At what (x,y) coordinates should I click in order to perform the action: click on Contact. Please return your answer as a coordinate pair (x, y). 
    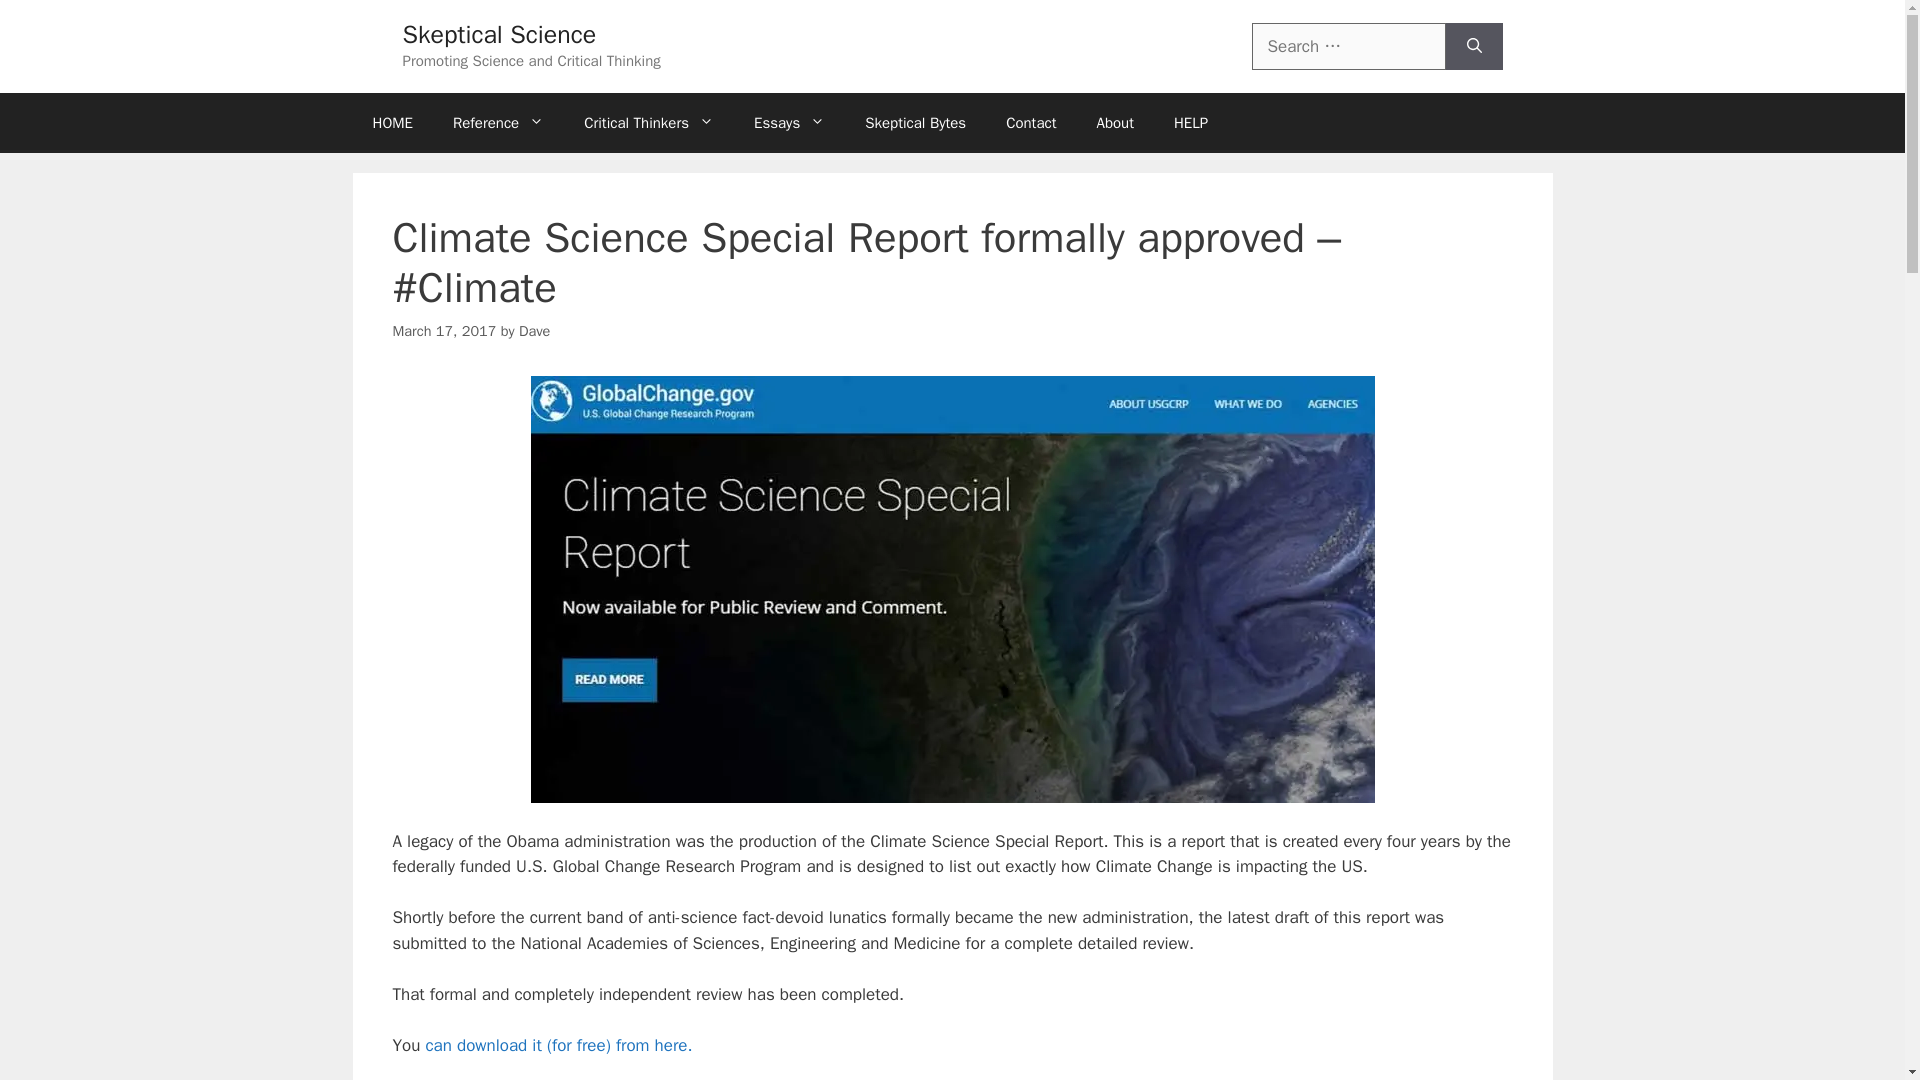
    Looking at the image, I should click on (1030, 122).